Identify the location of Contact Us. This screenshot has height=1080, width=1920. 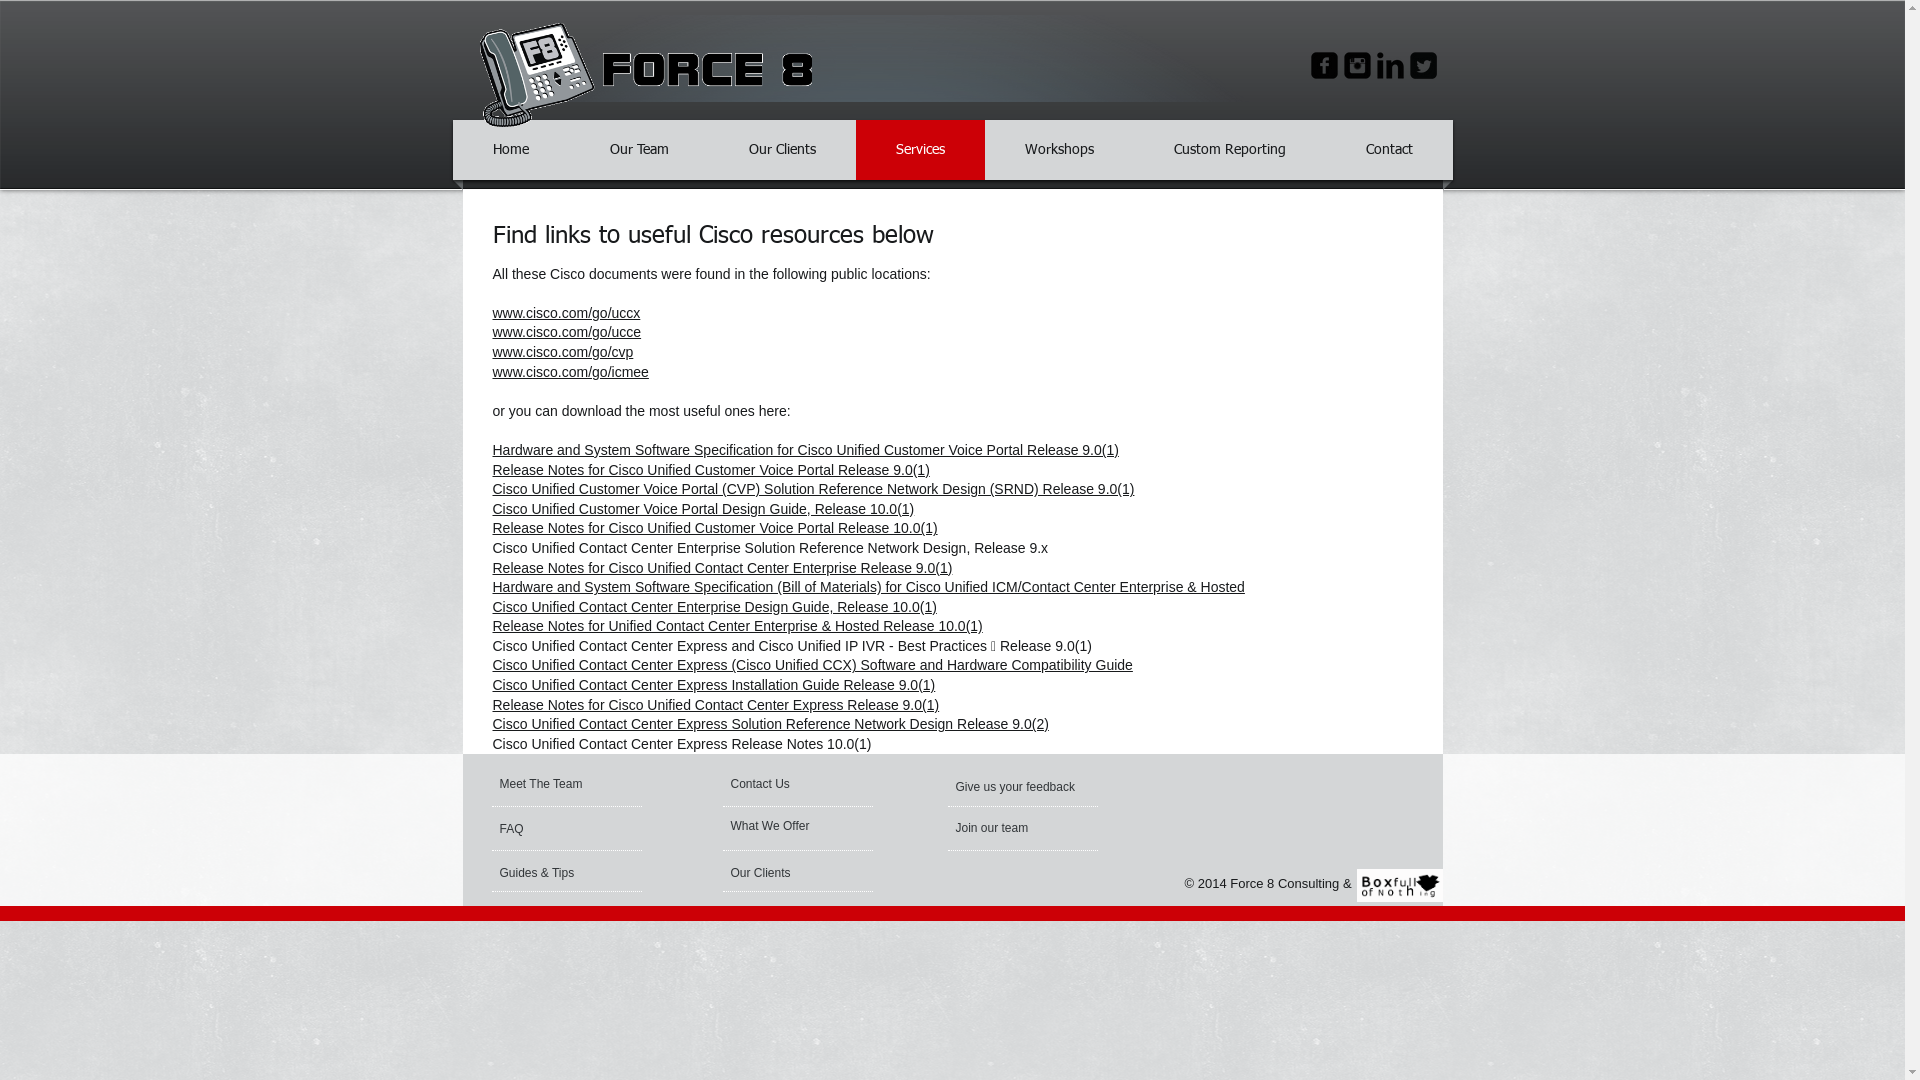
(778, 784).